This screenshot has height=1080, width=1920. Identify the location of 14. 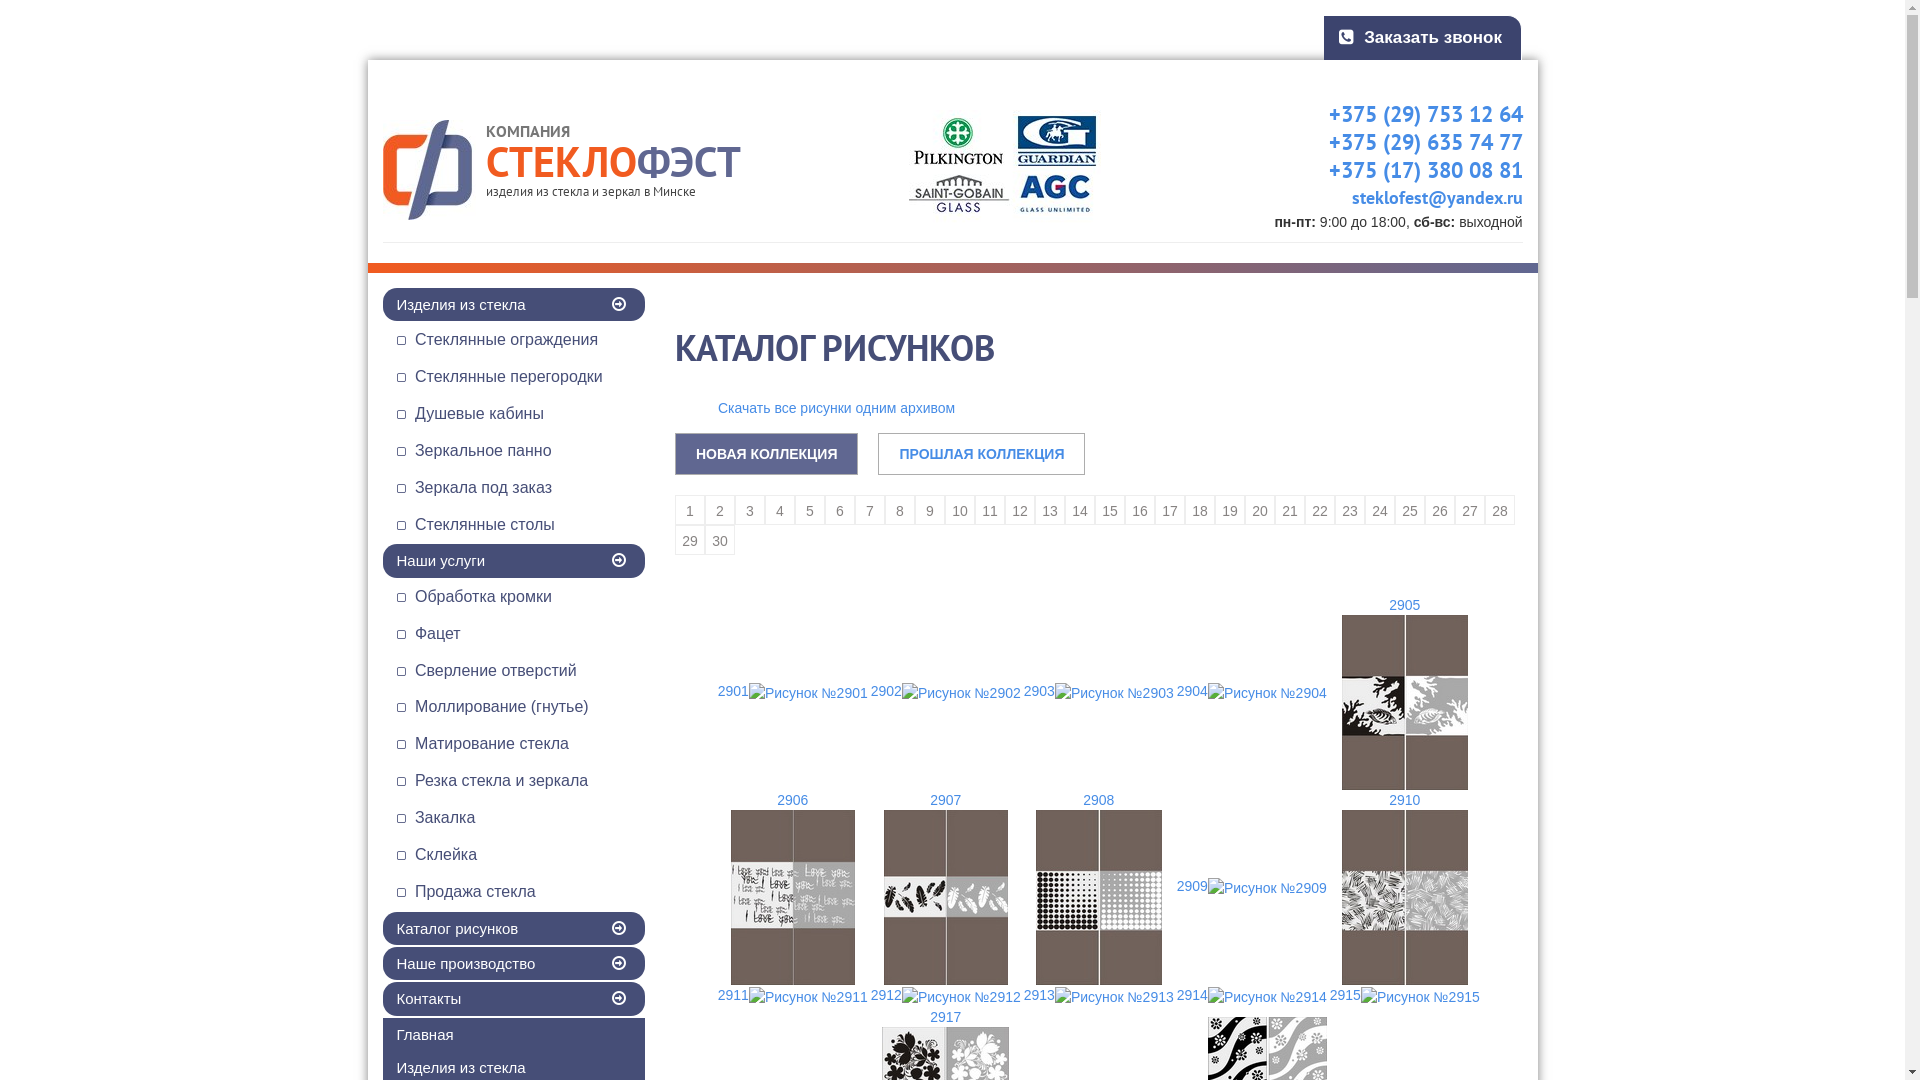
(1080, 510).